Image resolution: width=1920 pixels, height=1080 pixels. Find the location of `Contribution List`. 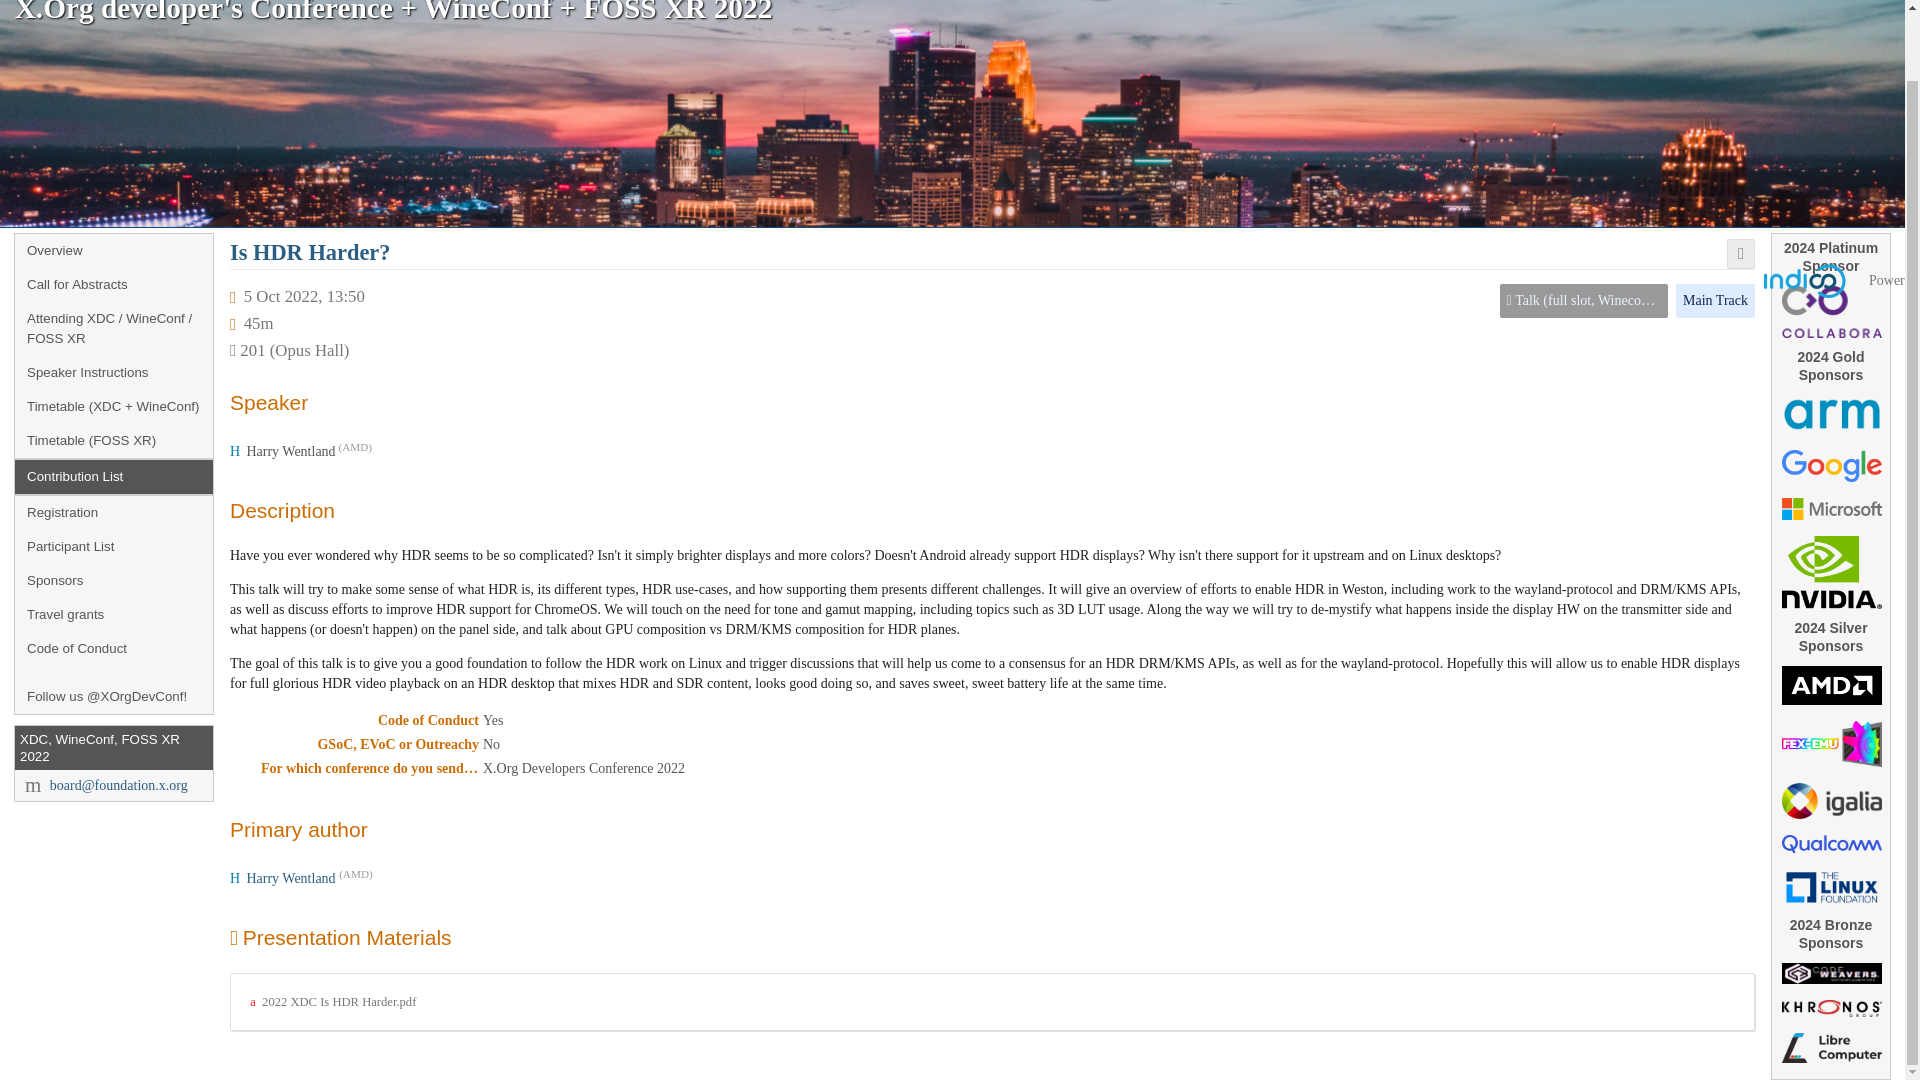

Contribution List is located at coordinates (114, 476).